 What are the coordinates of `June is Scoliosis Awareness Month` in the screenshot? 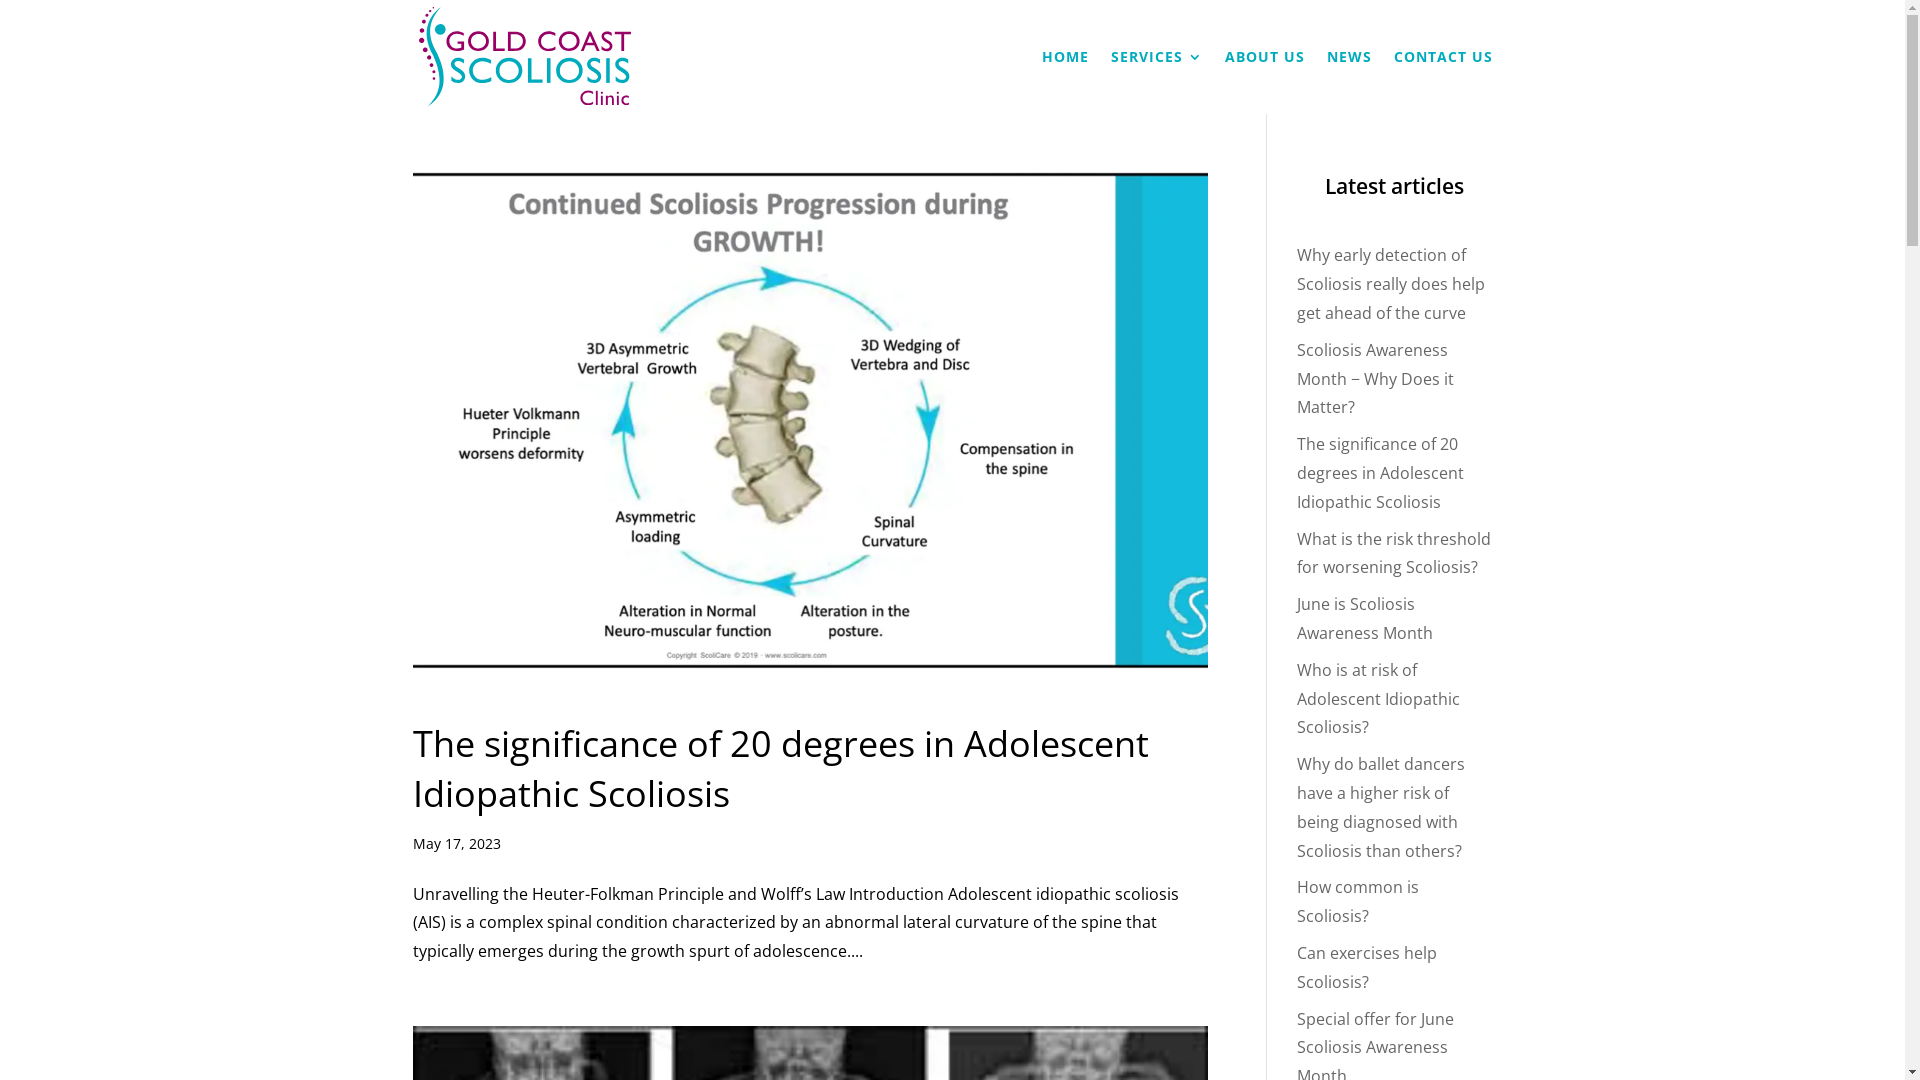 It's located at (1365, 618).